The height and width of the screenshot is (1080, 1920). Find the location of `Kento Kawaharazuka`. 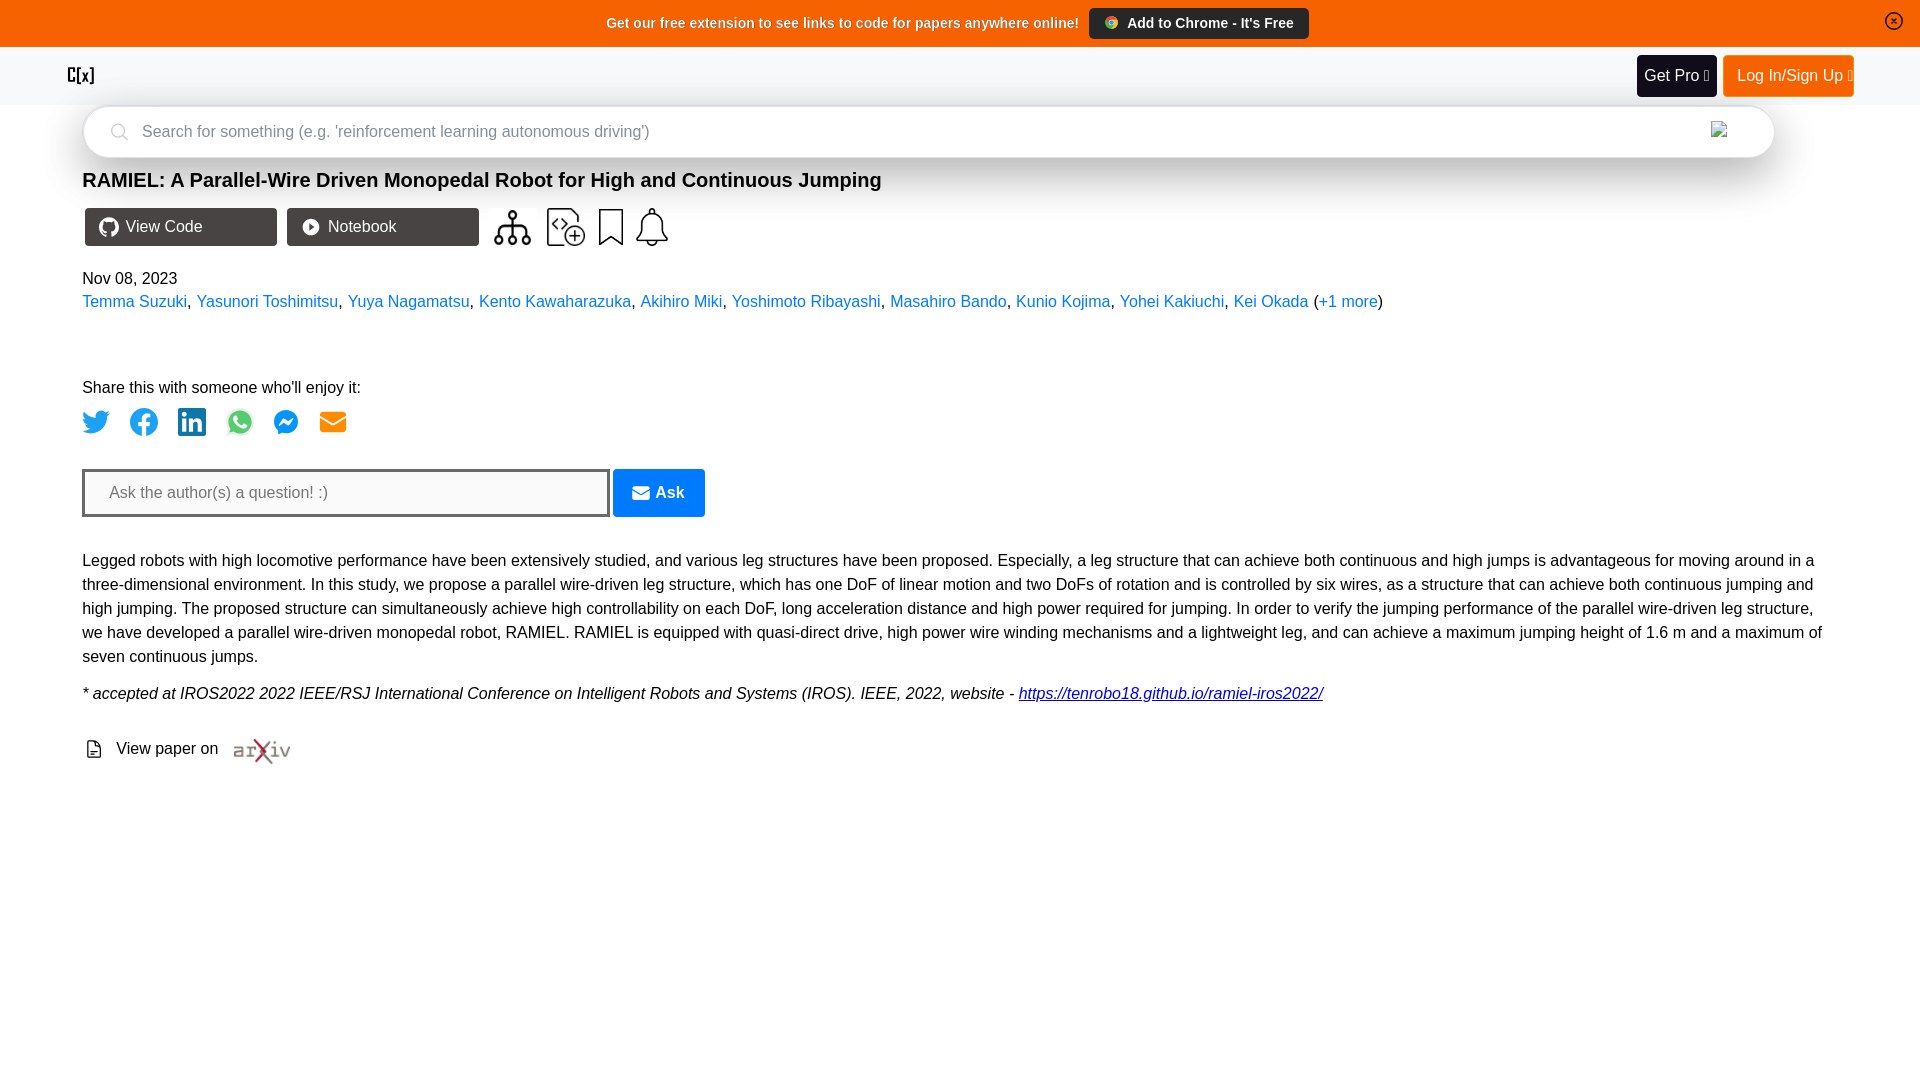

Kento Kawaharazuka is located at coordinates (554, 300).